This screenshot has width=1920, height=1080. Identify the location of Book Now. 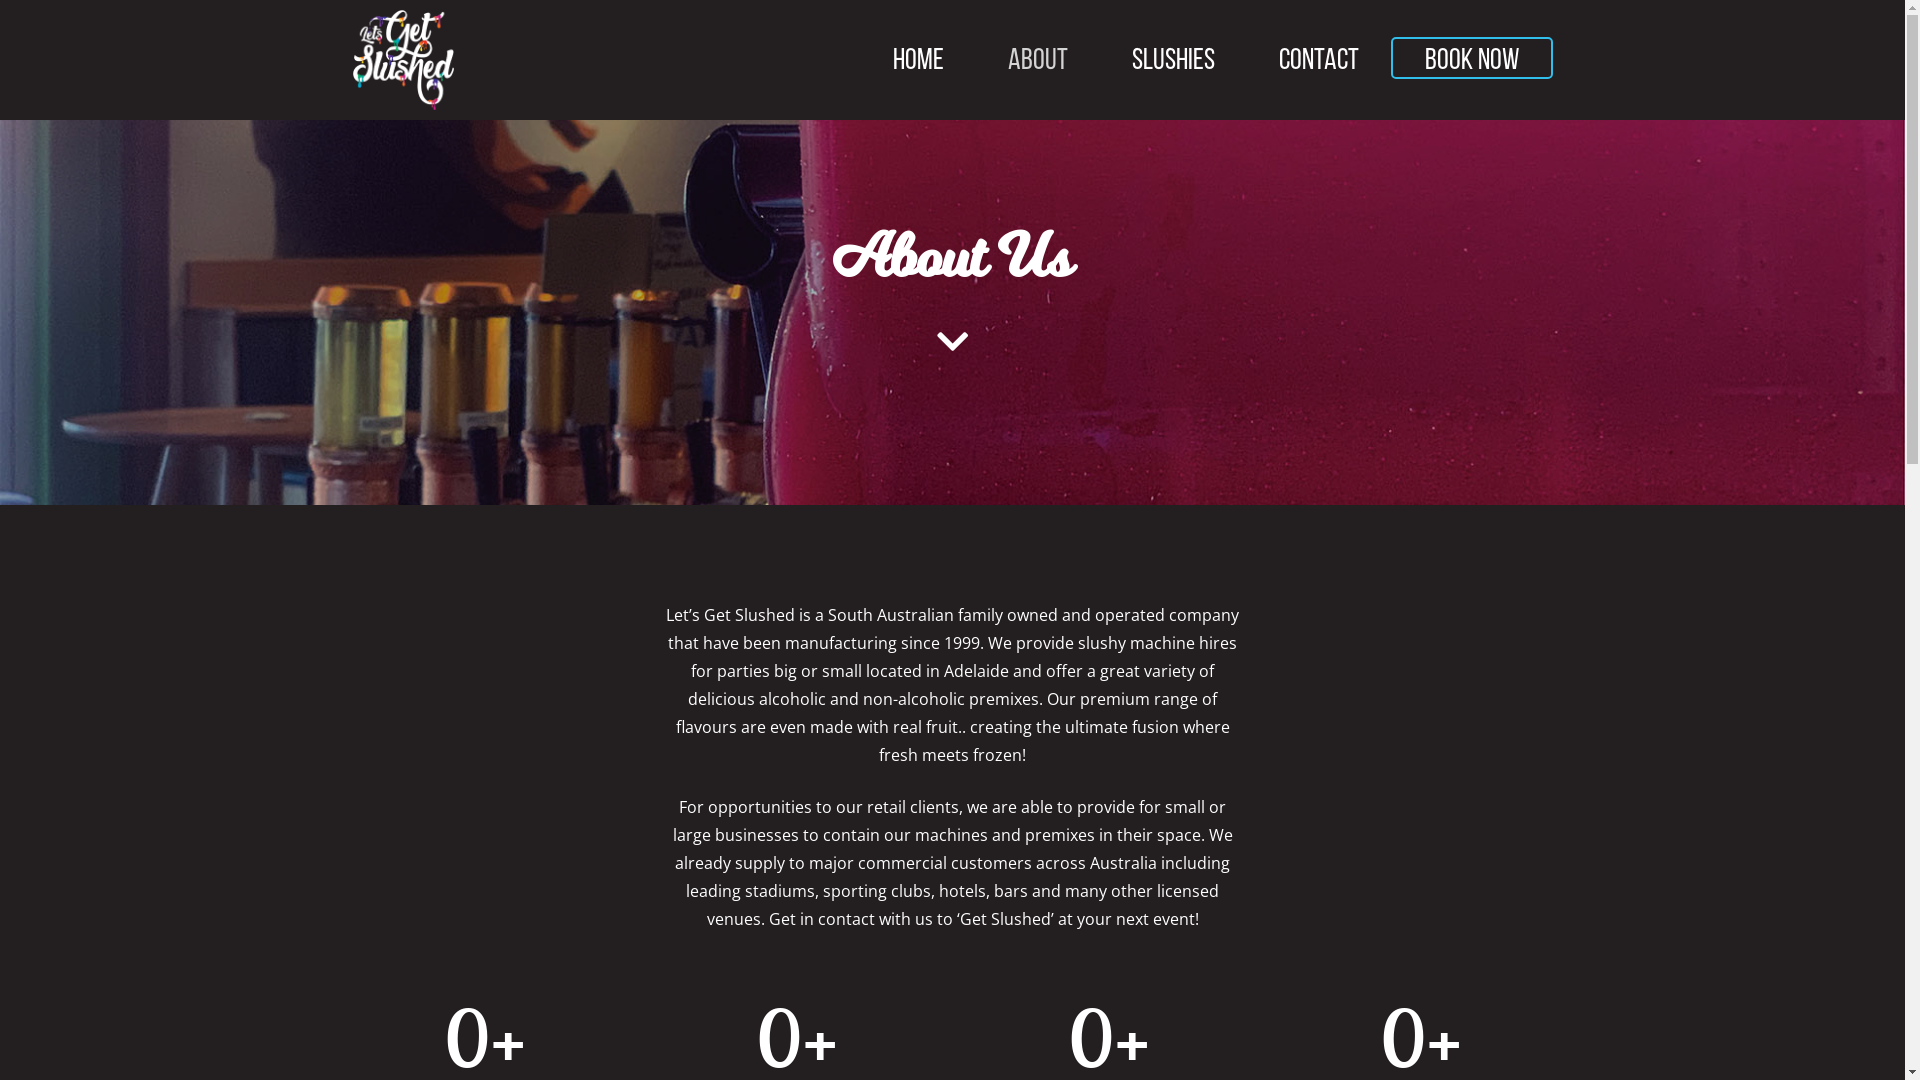
(1471, 58).